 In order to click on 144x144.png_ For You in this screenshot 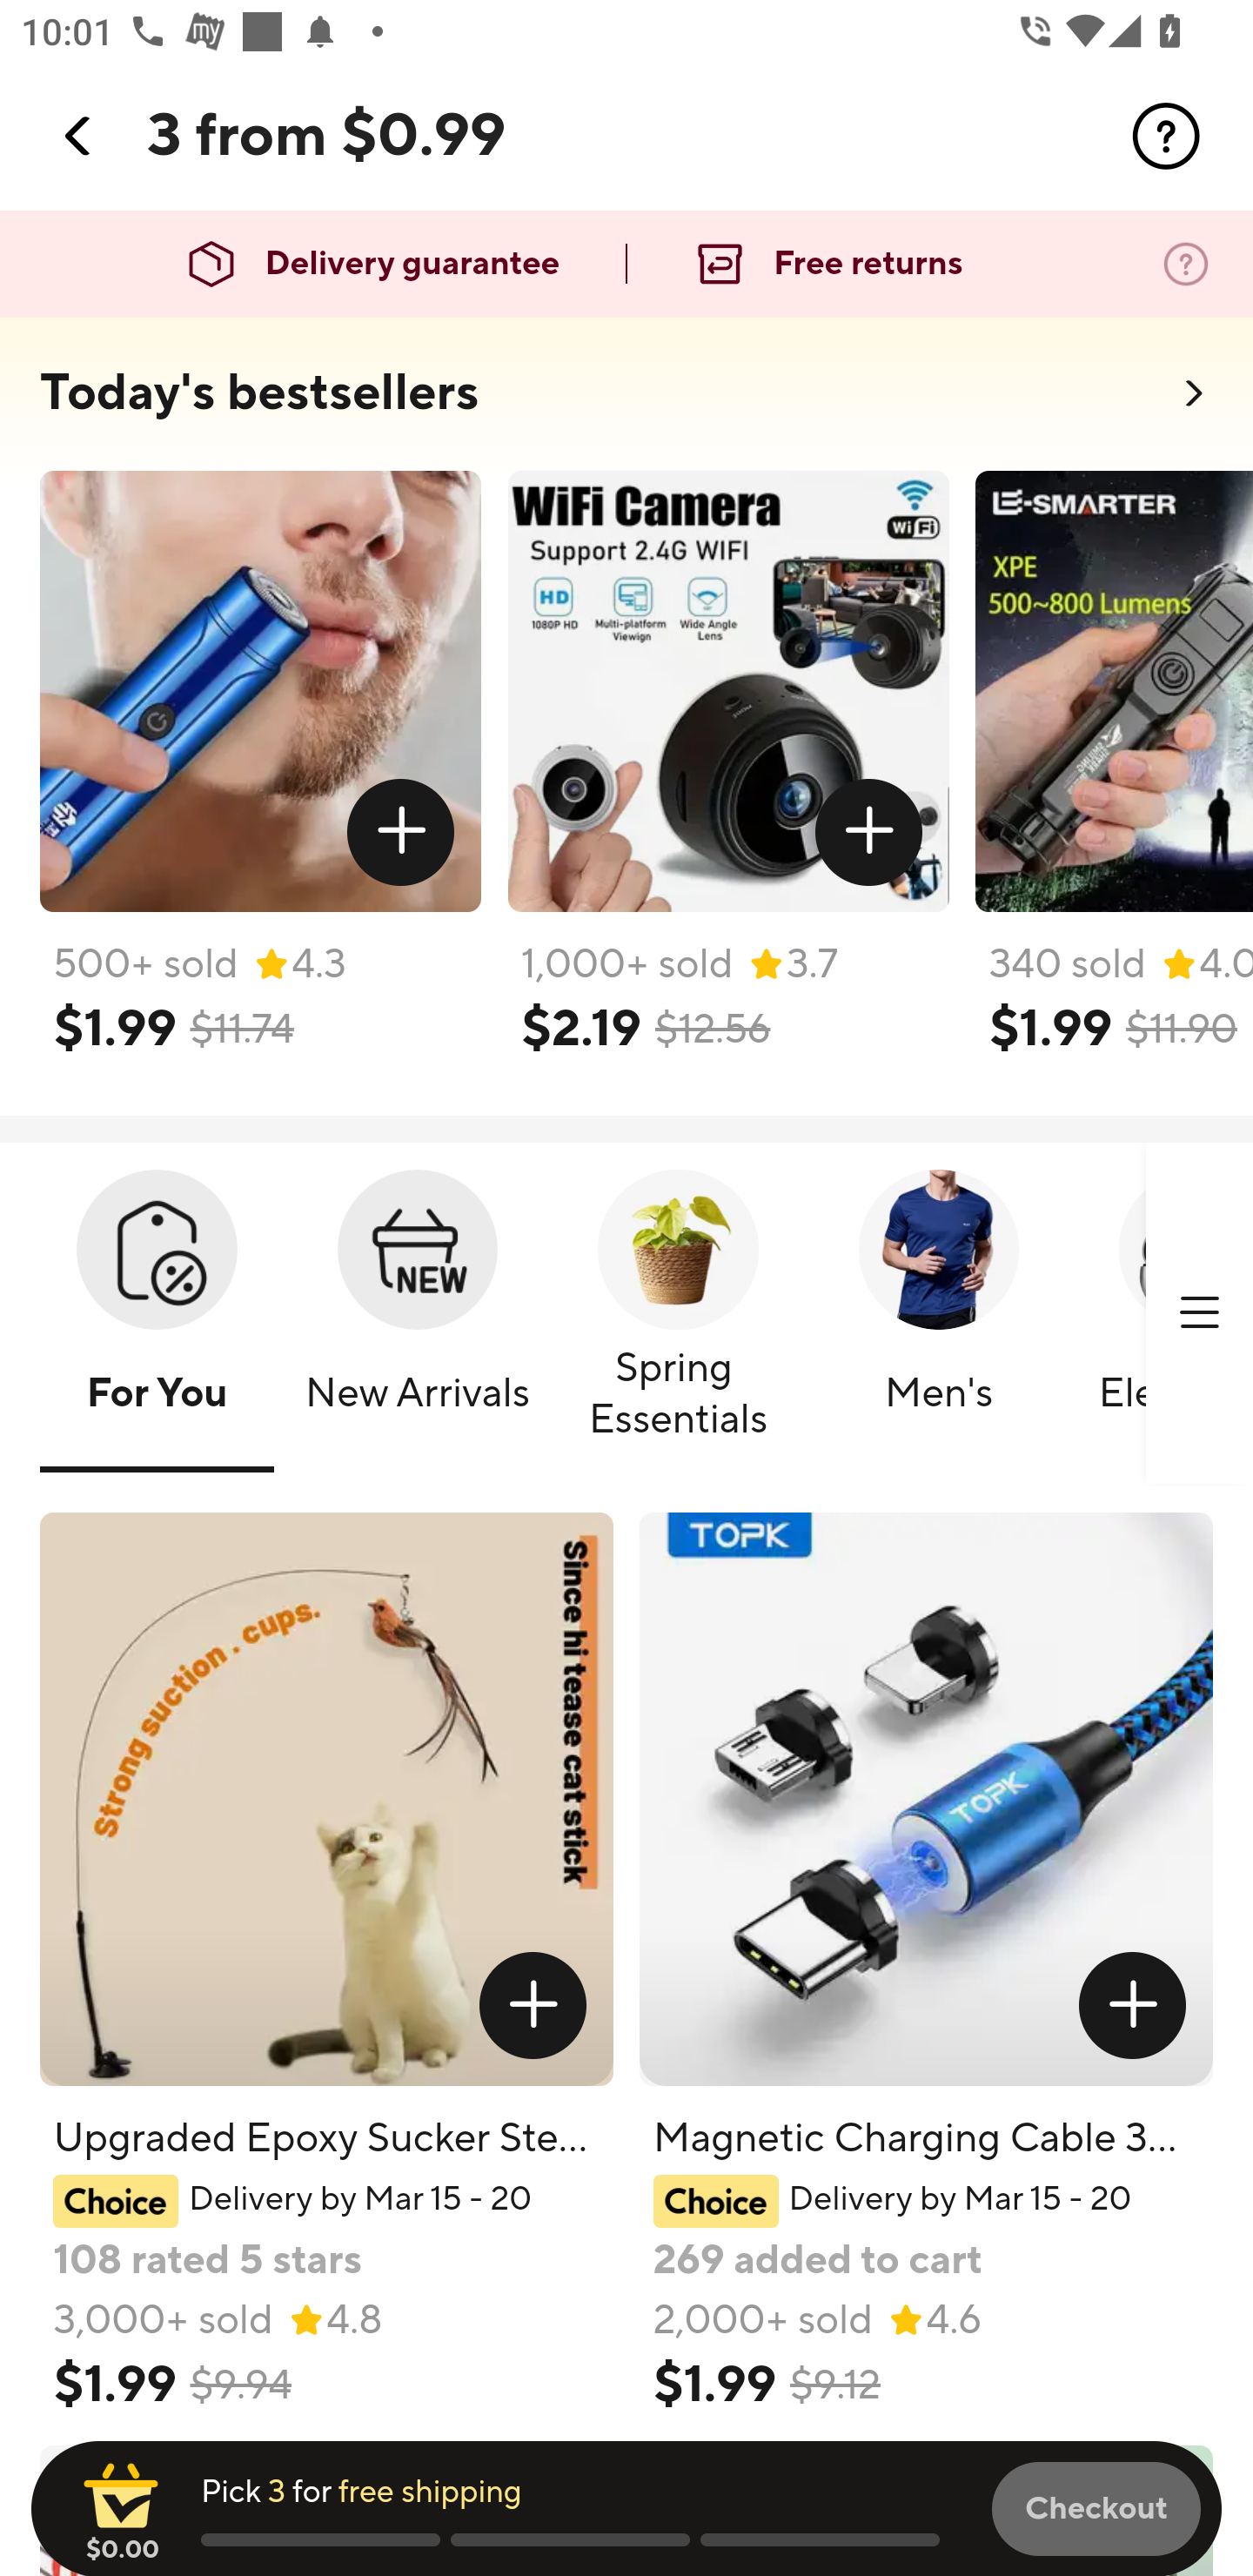, I will do `click(157, 1315)`.